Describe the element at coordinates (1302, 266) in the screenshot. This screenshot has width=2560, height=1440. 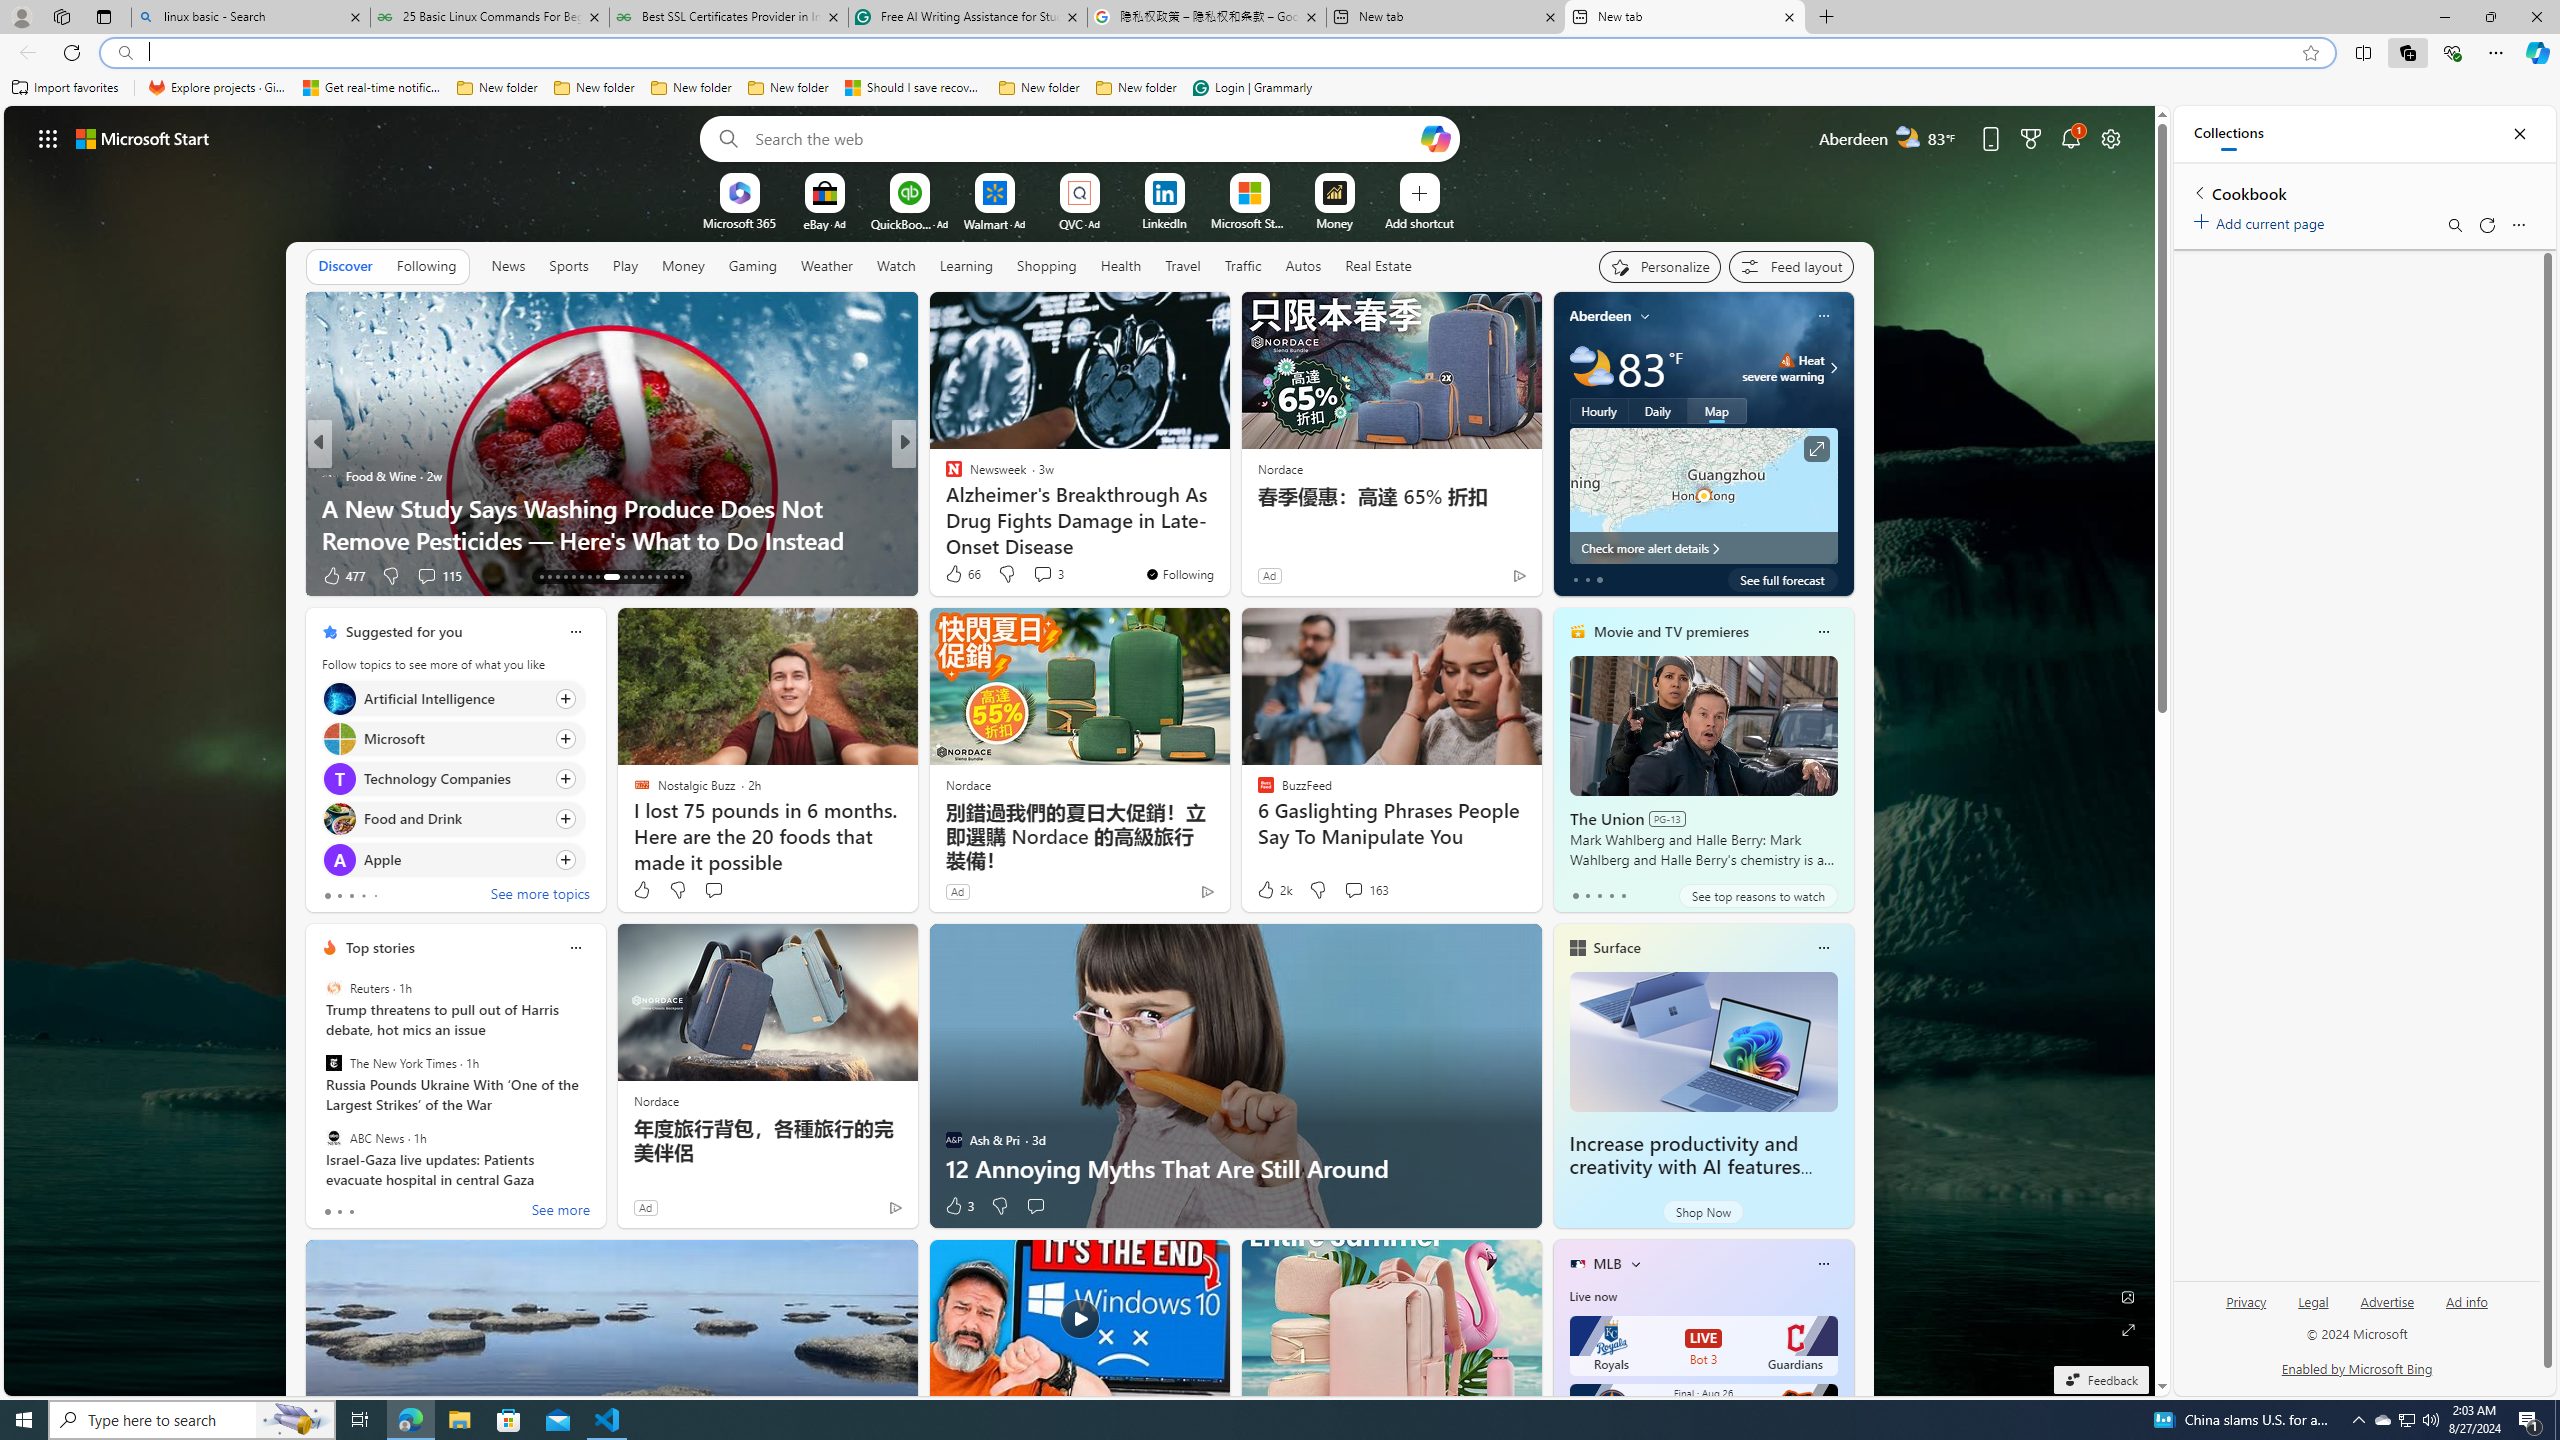
I see `Autos` at that location.